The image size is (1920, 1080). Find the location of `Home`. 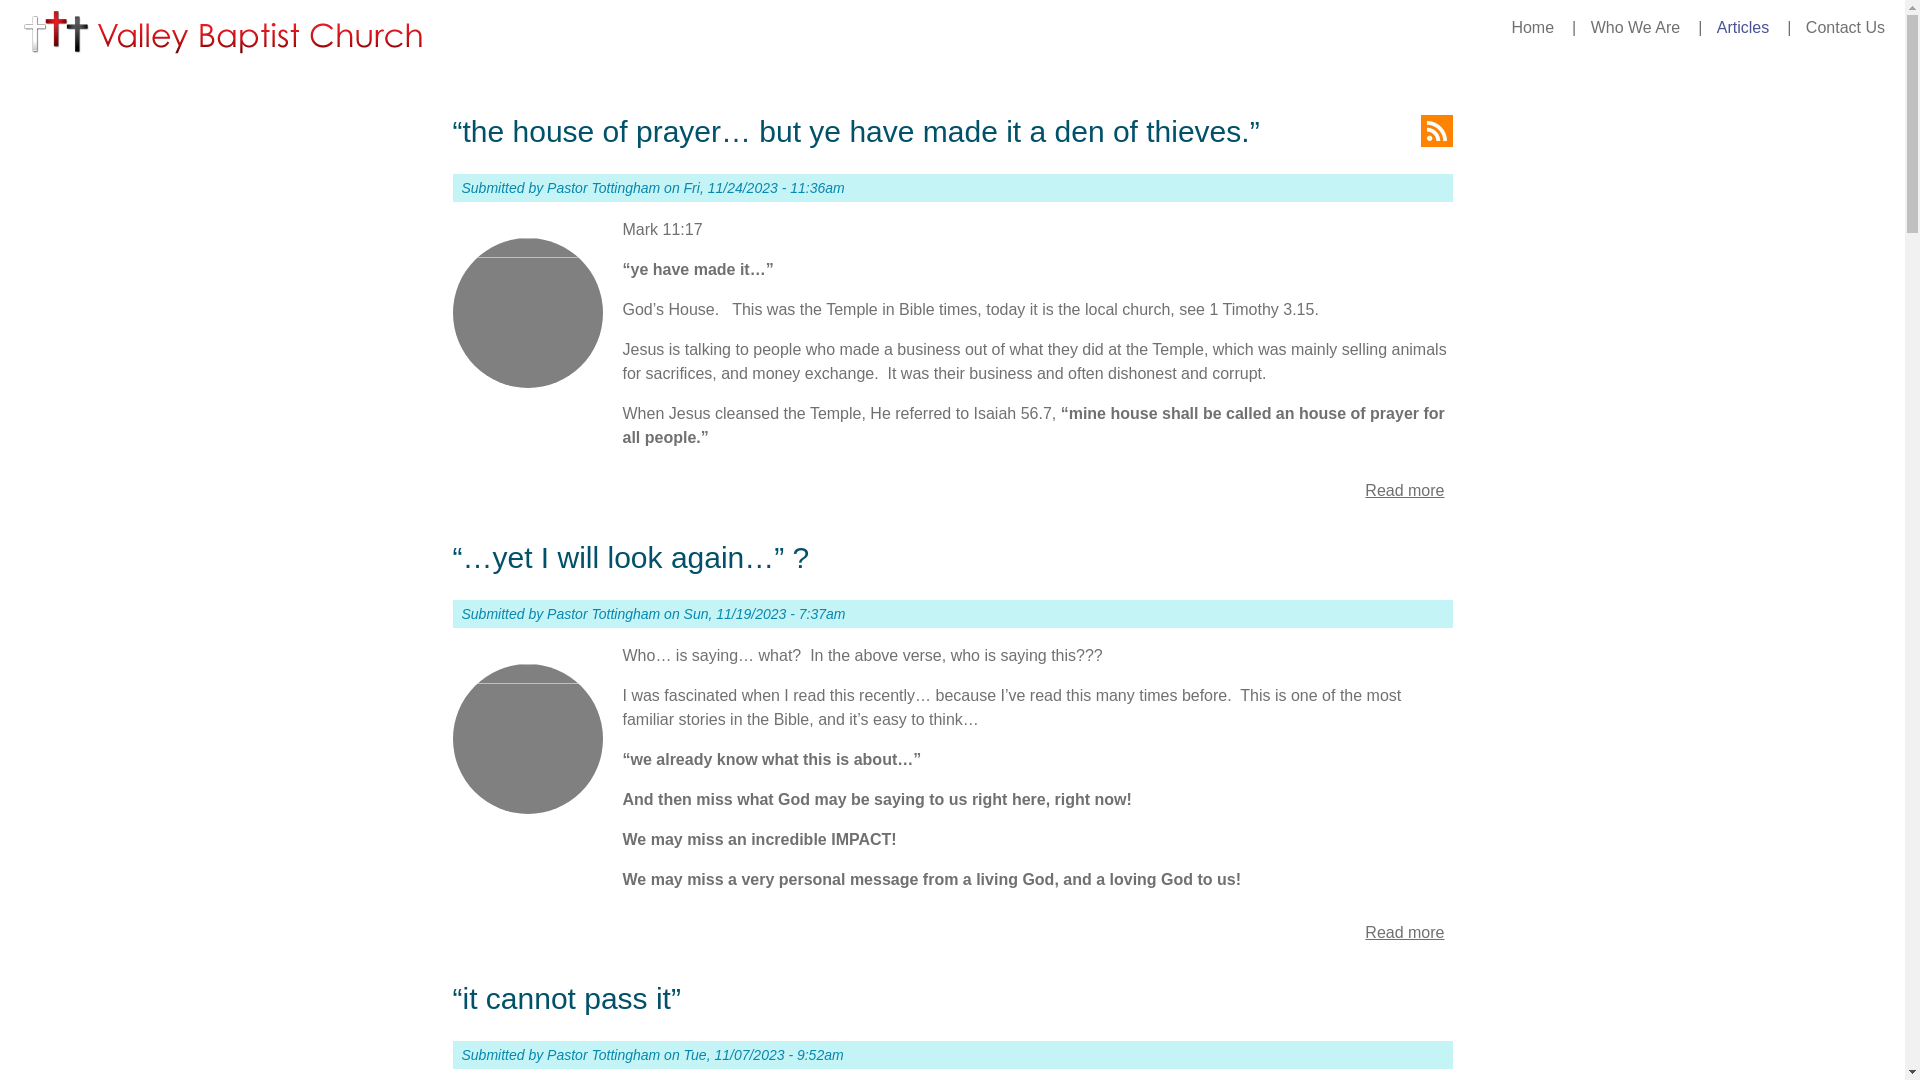

Home is located at coordinates (1532, 28).